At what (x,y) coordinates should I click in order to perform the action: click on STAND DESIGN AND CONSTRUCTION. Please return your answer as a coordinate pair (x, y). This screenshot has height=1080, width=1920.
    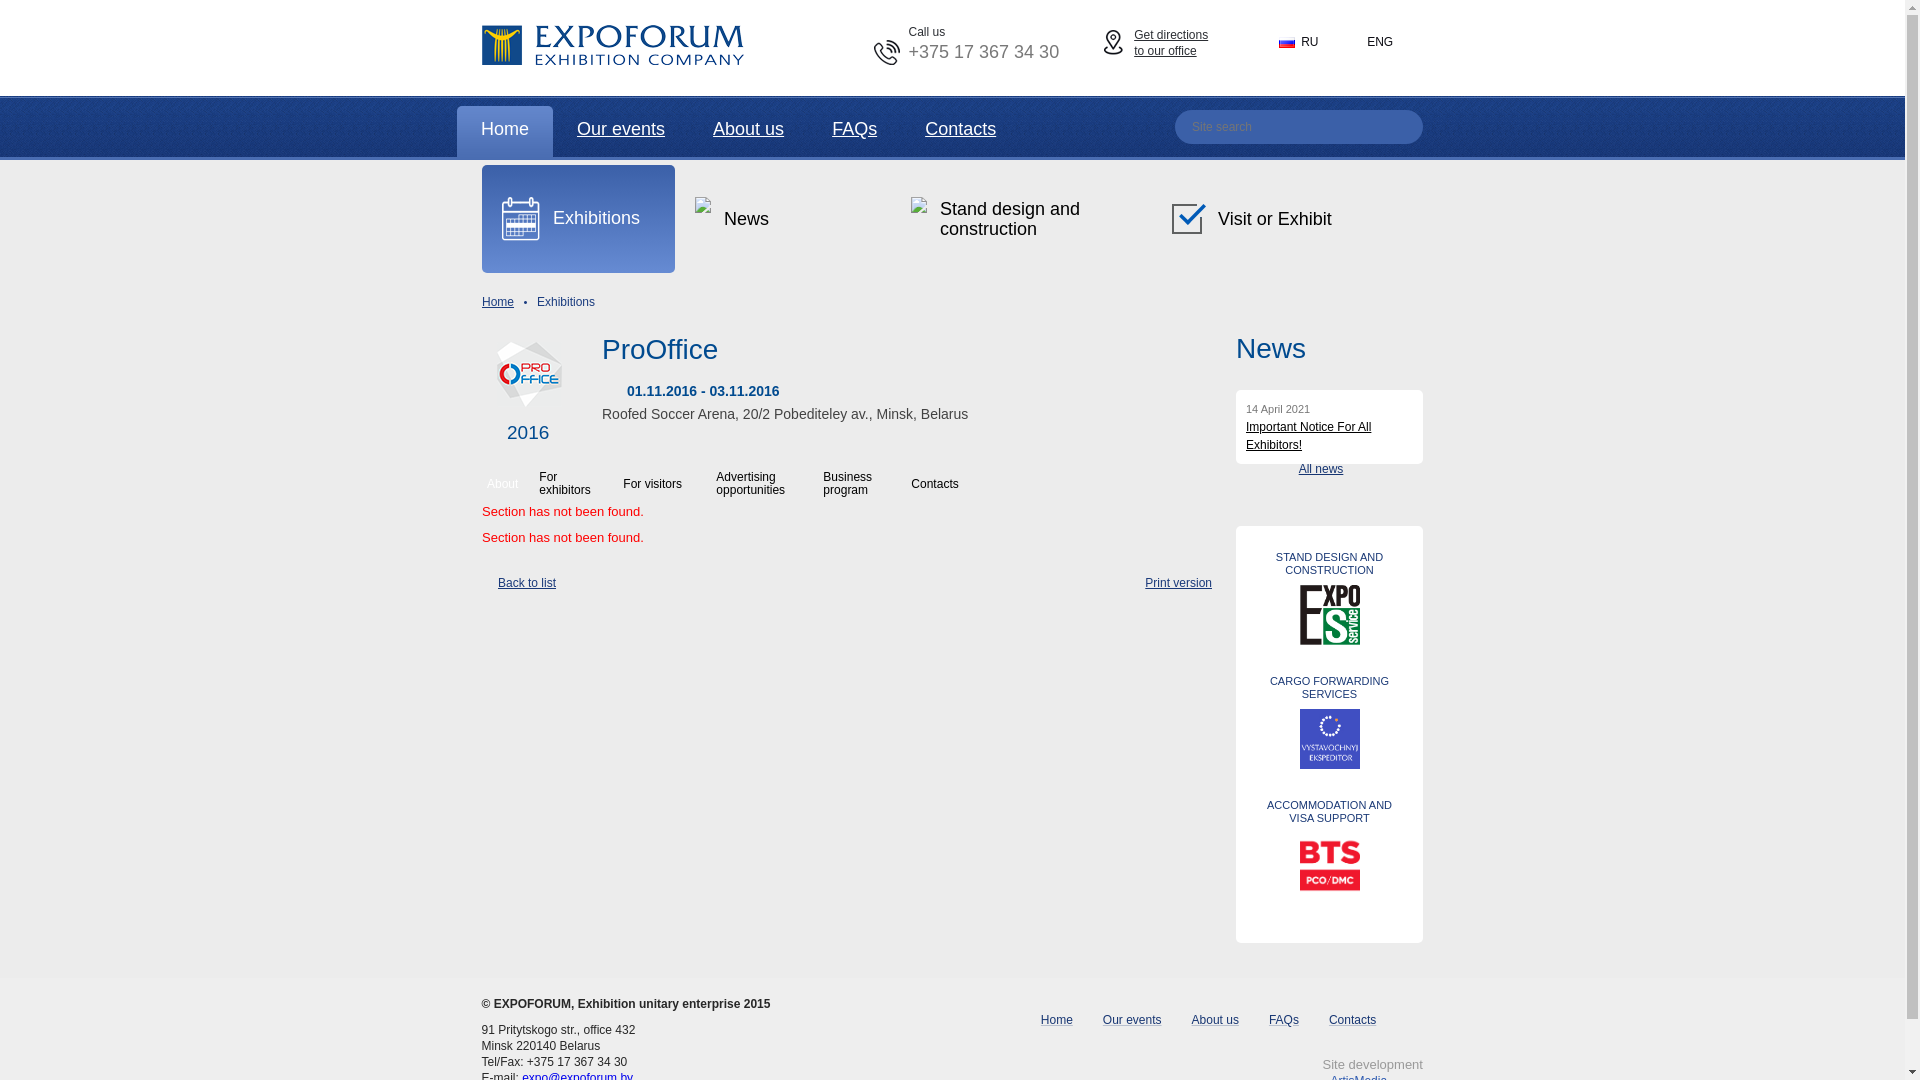
    Looking at the image, I should click on (1330, 564).